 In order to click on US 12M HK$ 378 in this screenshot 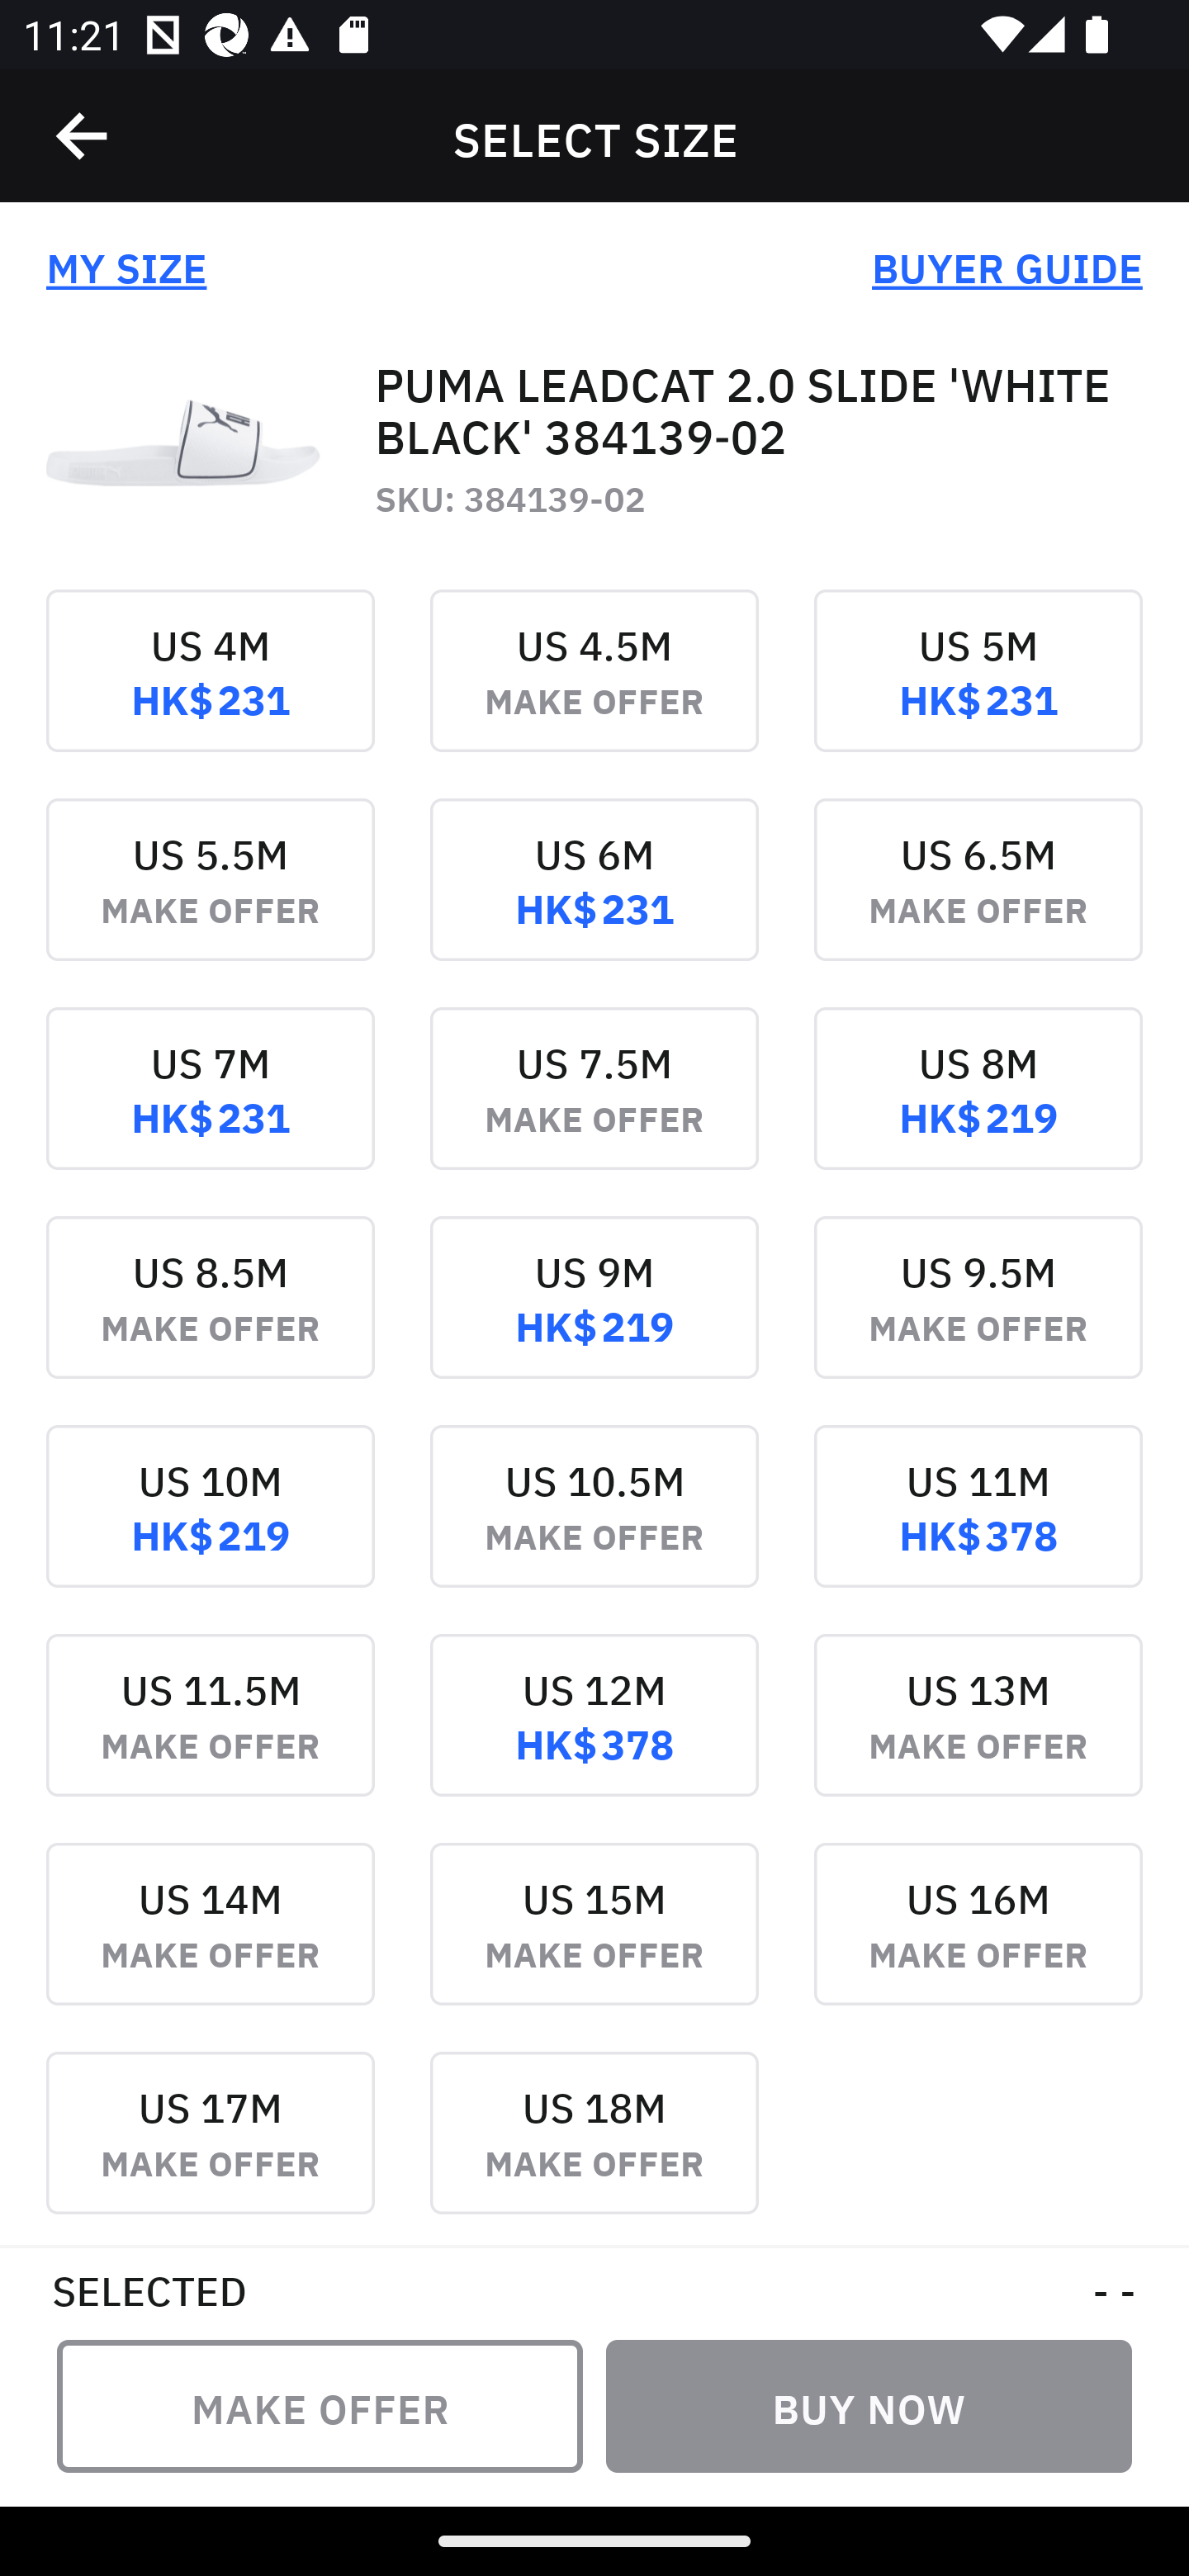, I will do `click(594, 1737)`.